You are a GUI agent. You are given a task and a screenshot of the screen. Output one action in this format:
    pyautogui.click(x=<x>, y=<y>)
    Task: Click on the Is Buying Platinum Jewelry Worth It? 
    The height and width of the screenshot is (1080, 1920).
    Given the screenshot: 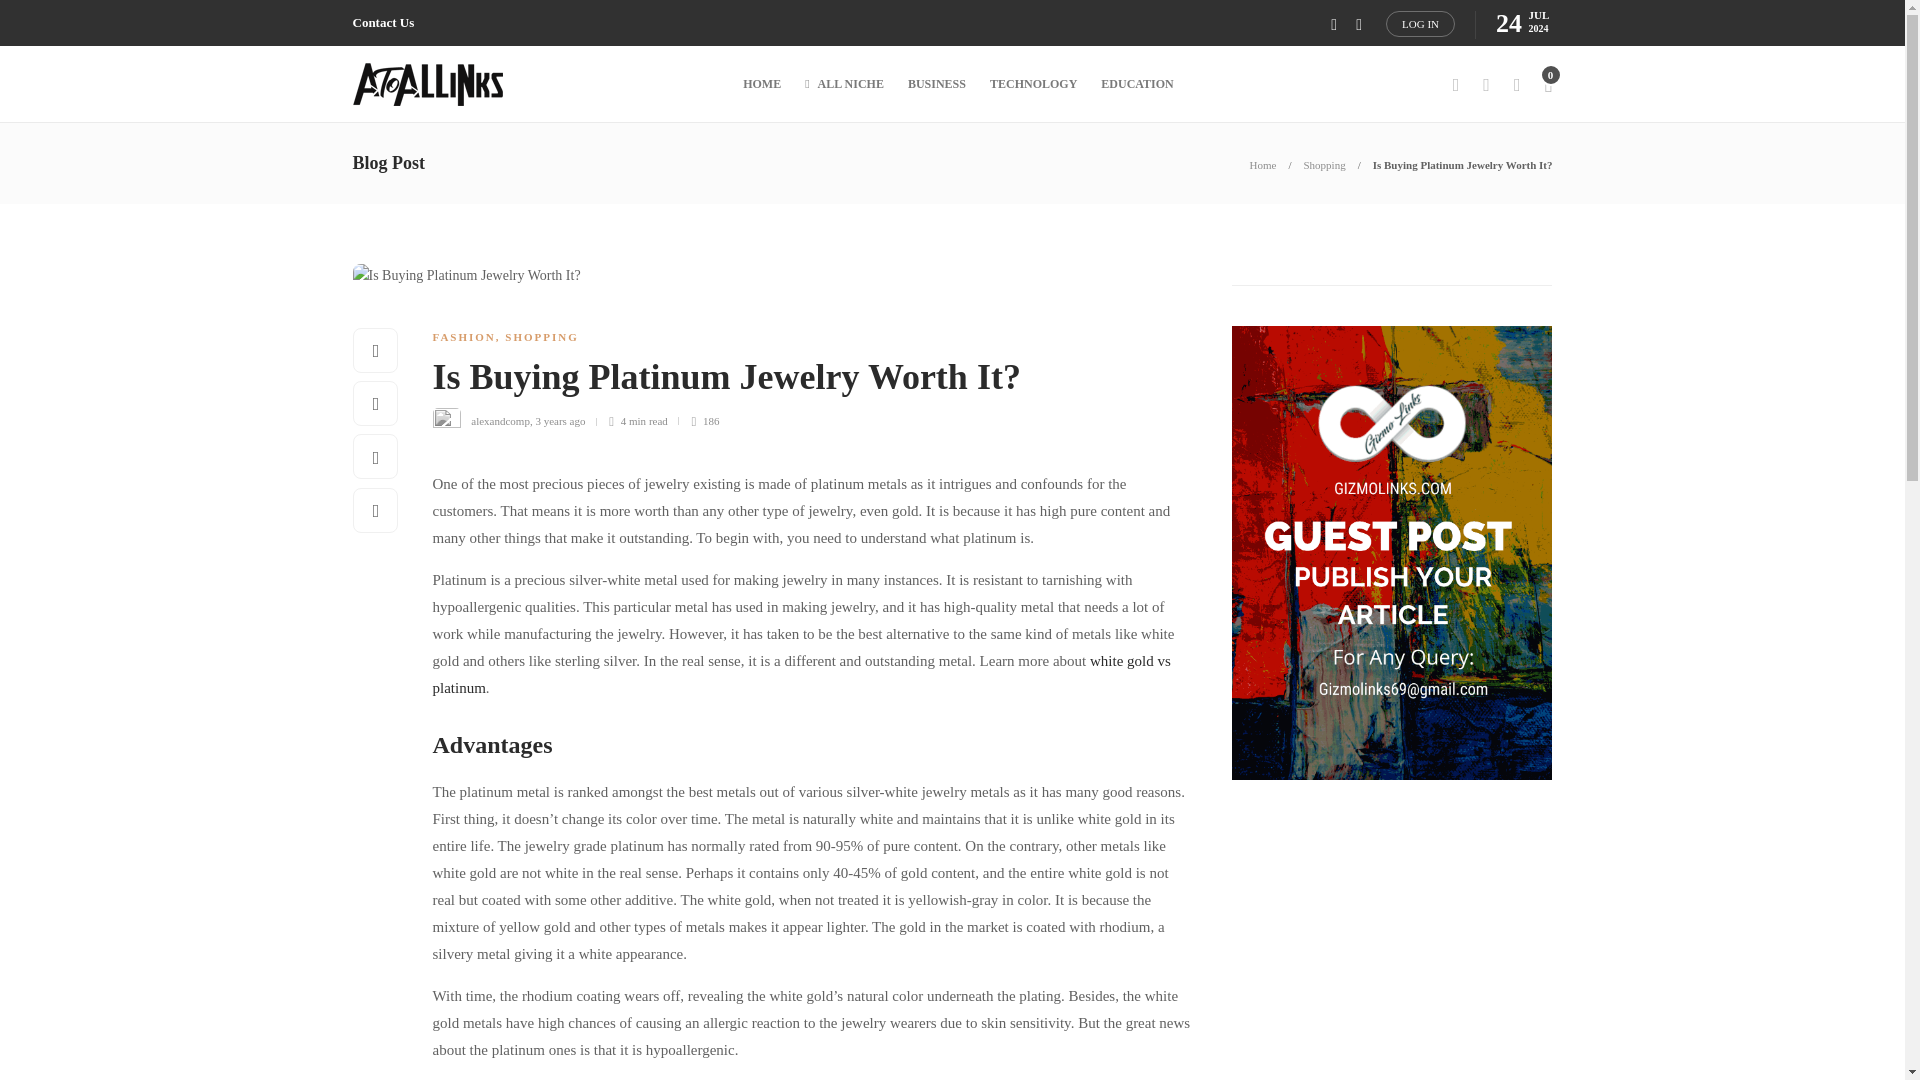 What is the action you would take?
    pyautogui.click(x=796, y=382)
    